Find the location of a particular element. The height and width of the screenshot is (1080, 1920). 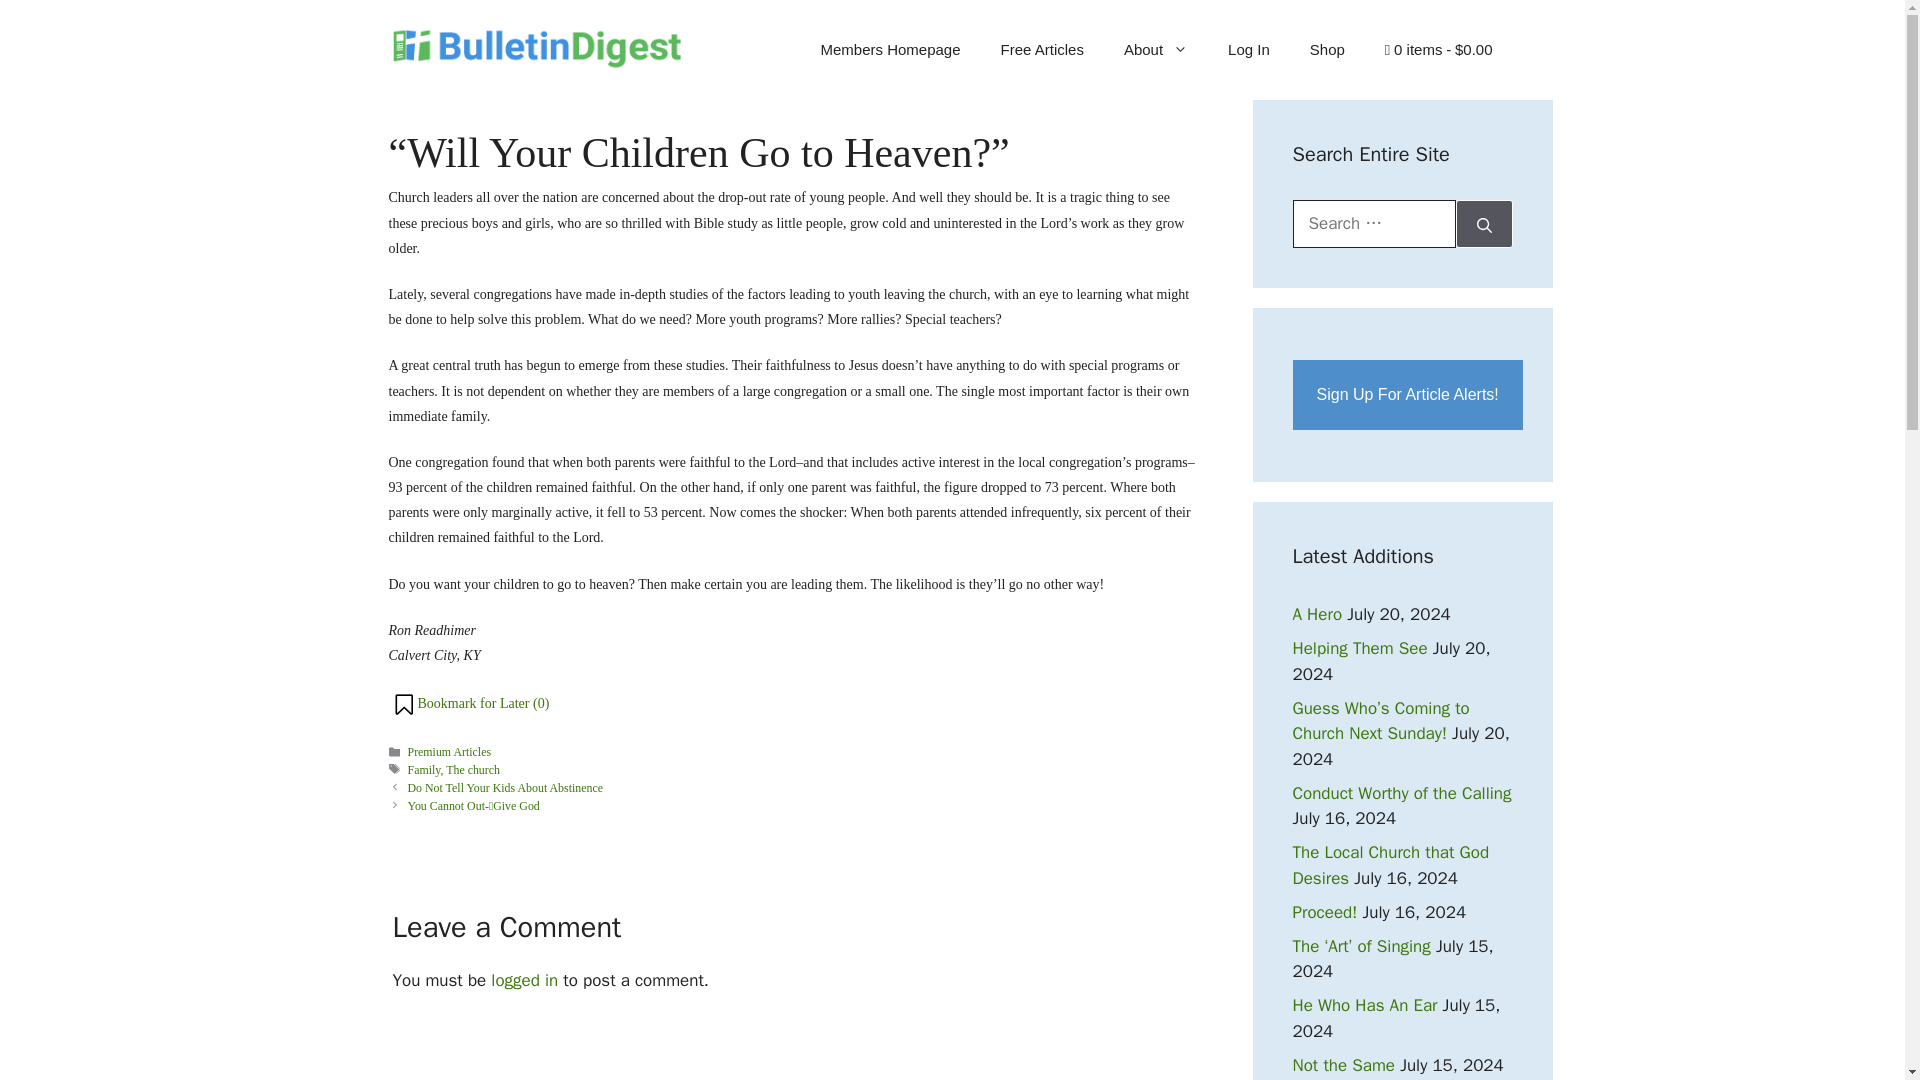

Members Homepage is located at coordinates (890, 50).